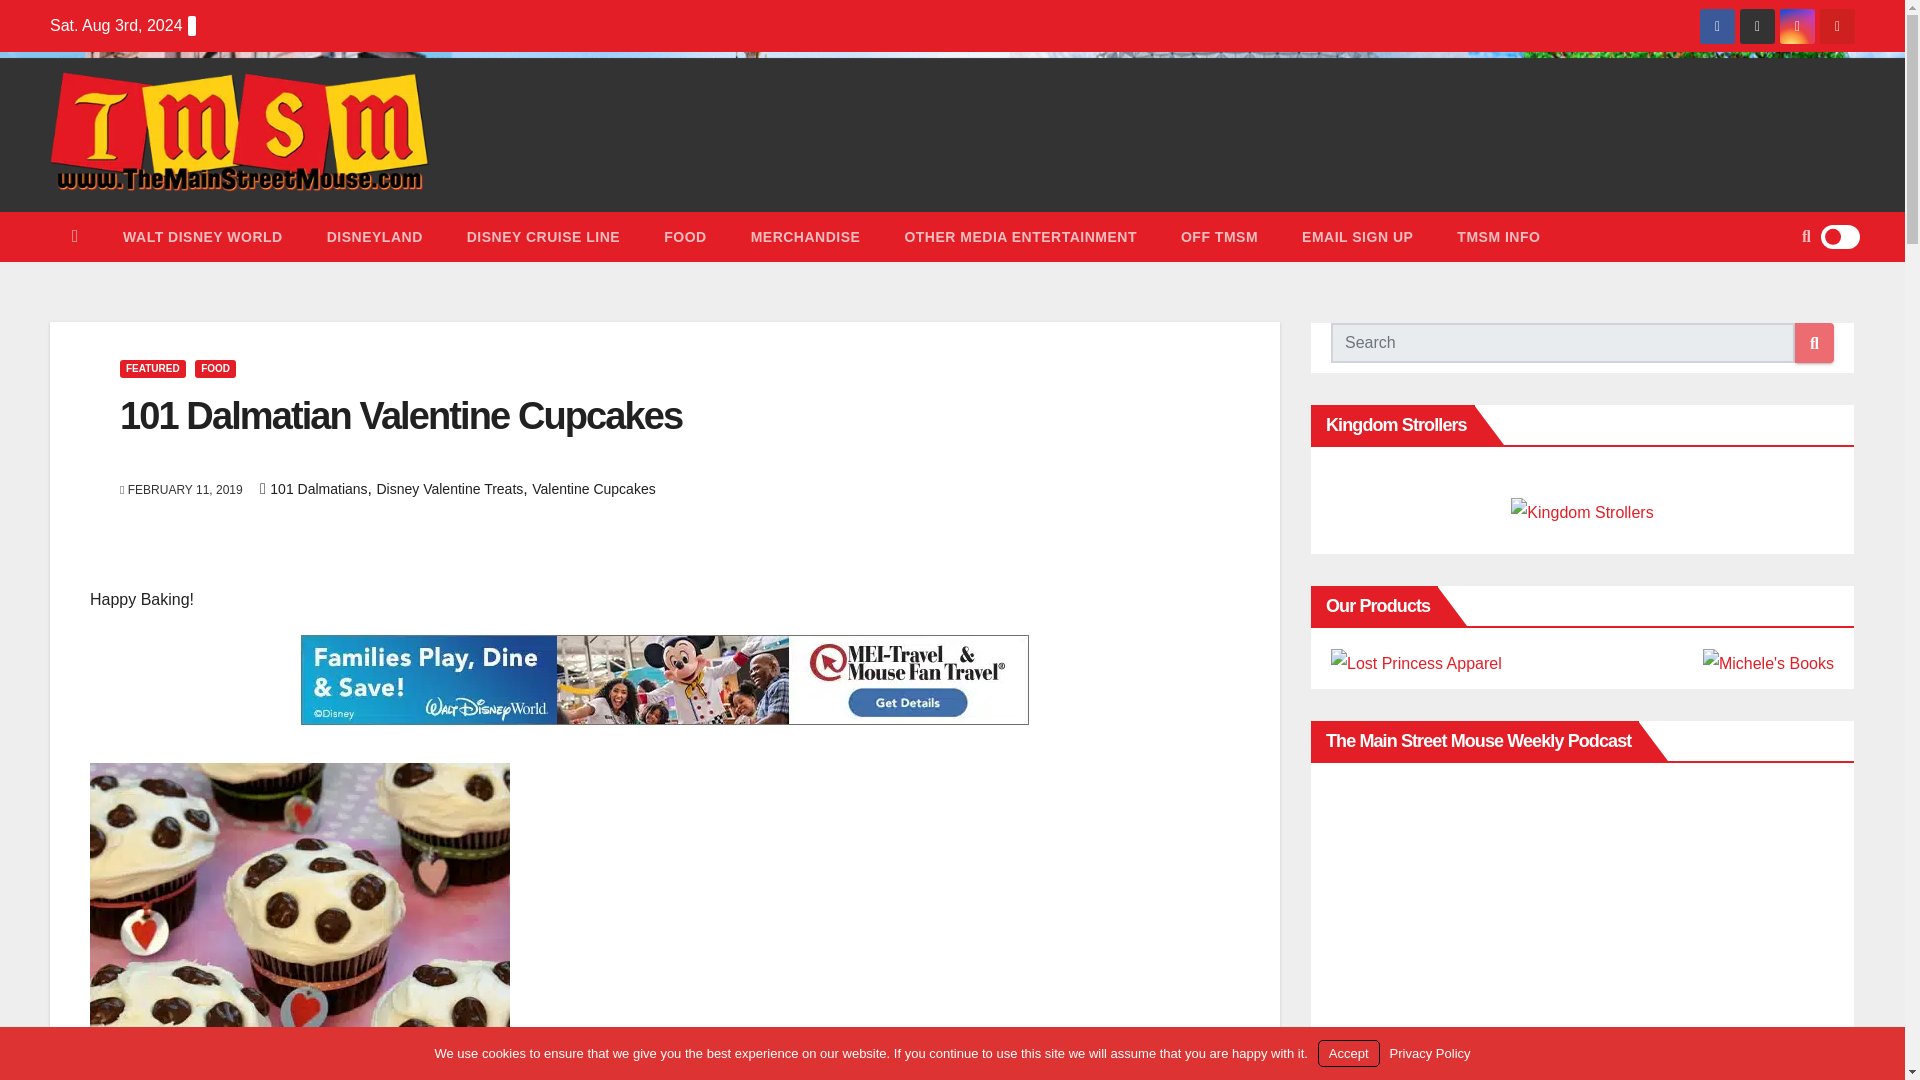 The height and width of the screenshot is (1080, 1920). Describe the element at coordinates (1357, 236) in the screenshot. I see `EMAIL SIGN UP` at that location.